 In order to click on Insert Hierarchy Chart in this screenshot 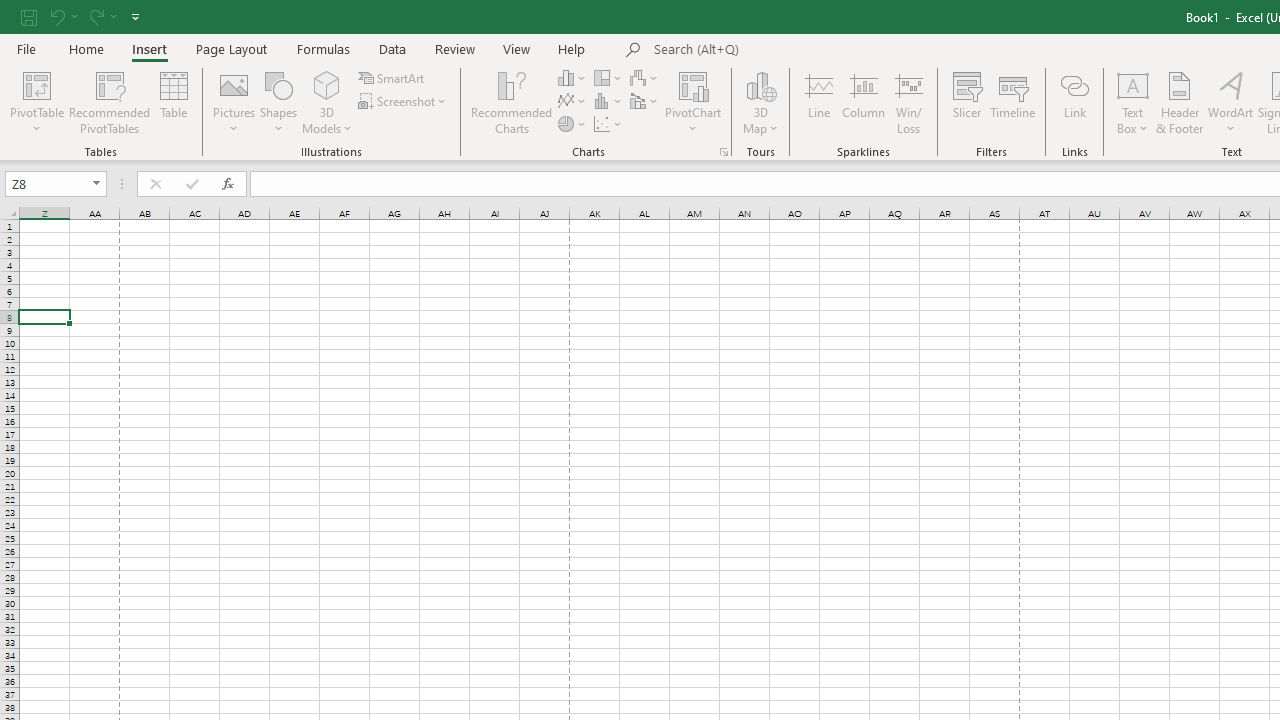, I will do `click(609, 78)`.